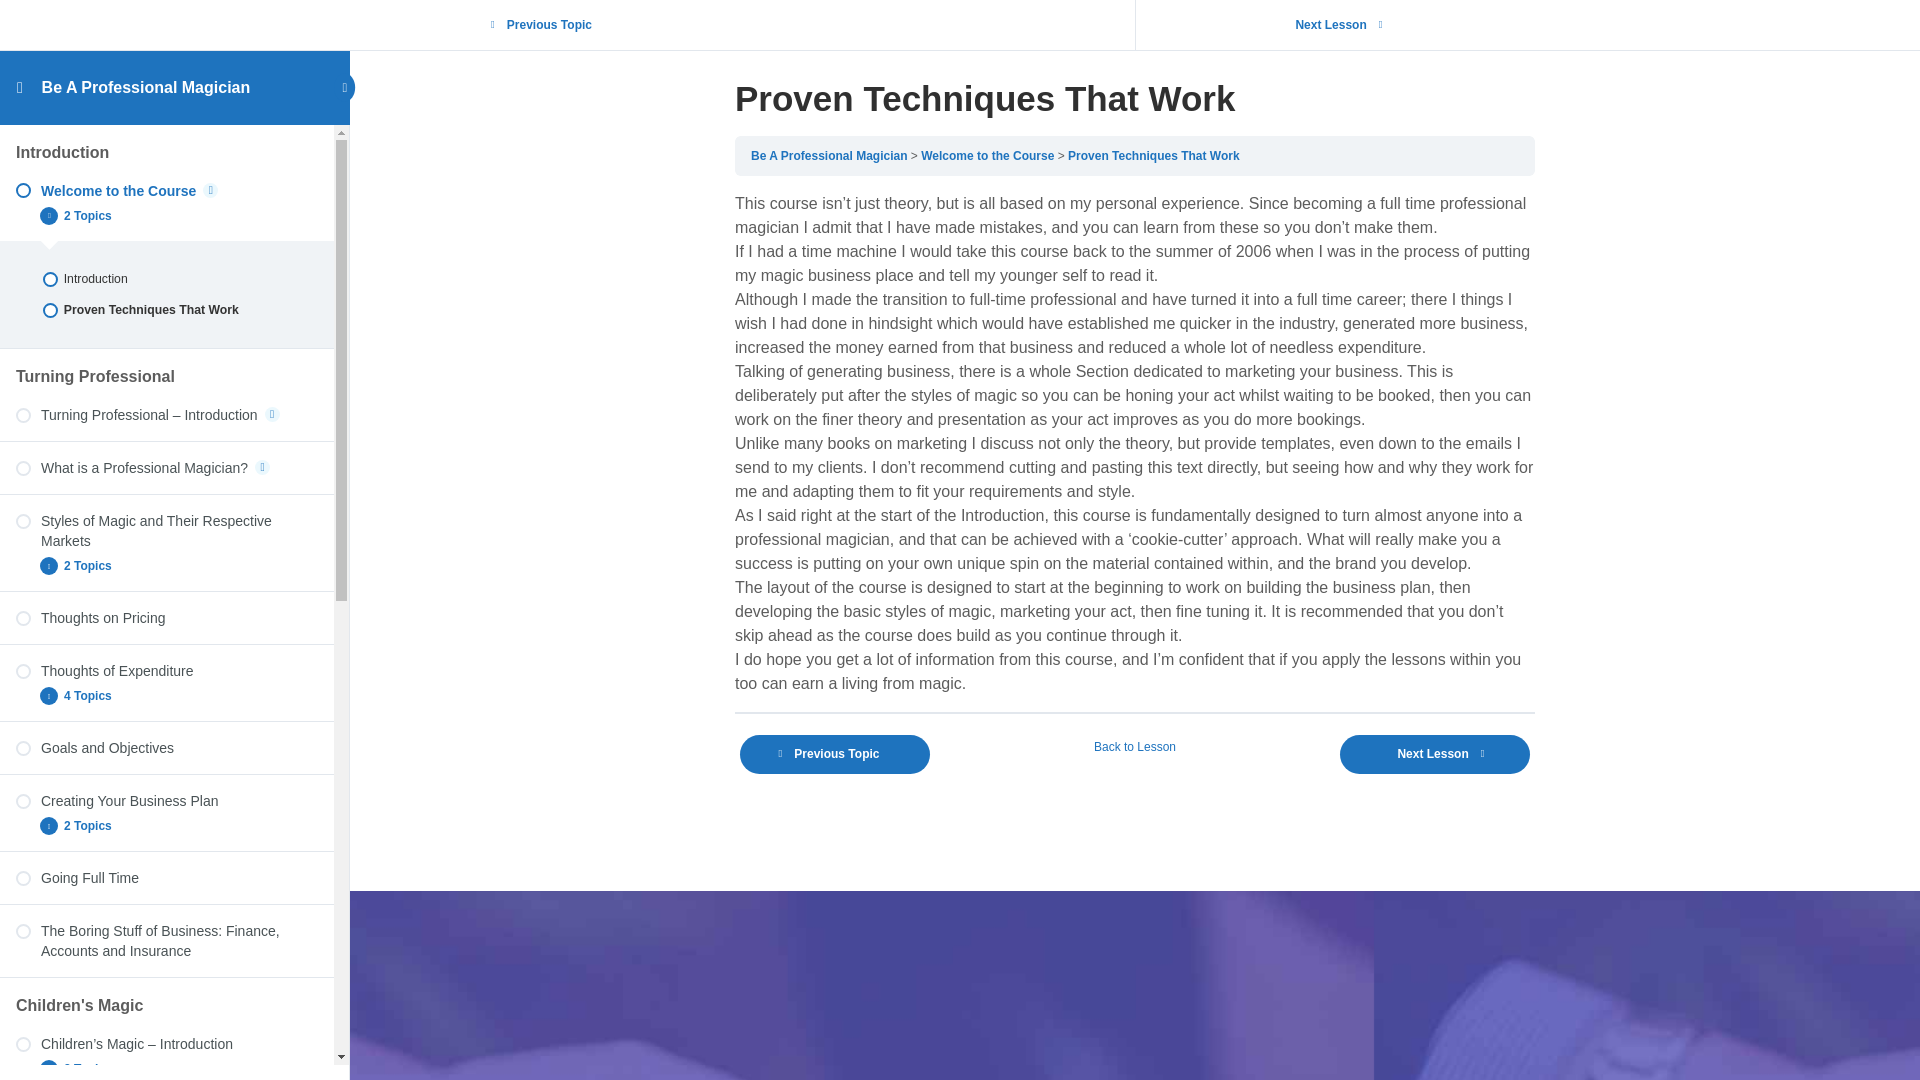 The width and height of the screenshot is (1920, 1080). What do you see at coordinates (166, 800) in the screenshot?
I see `Creating Your Business Plan` at bounding box center [166, 800].